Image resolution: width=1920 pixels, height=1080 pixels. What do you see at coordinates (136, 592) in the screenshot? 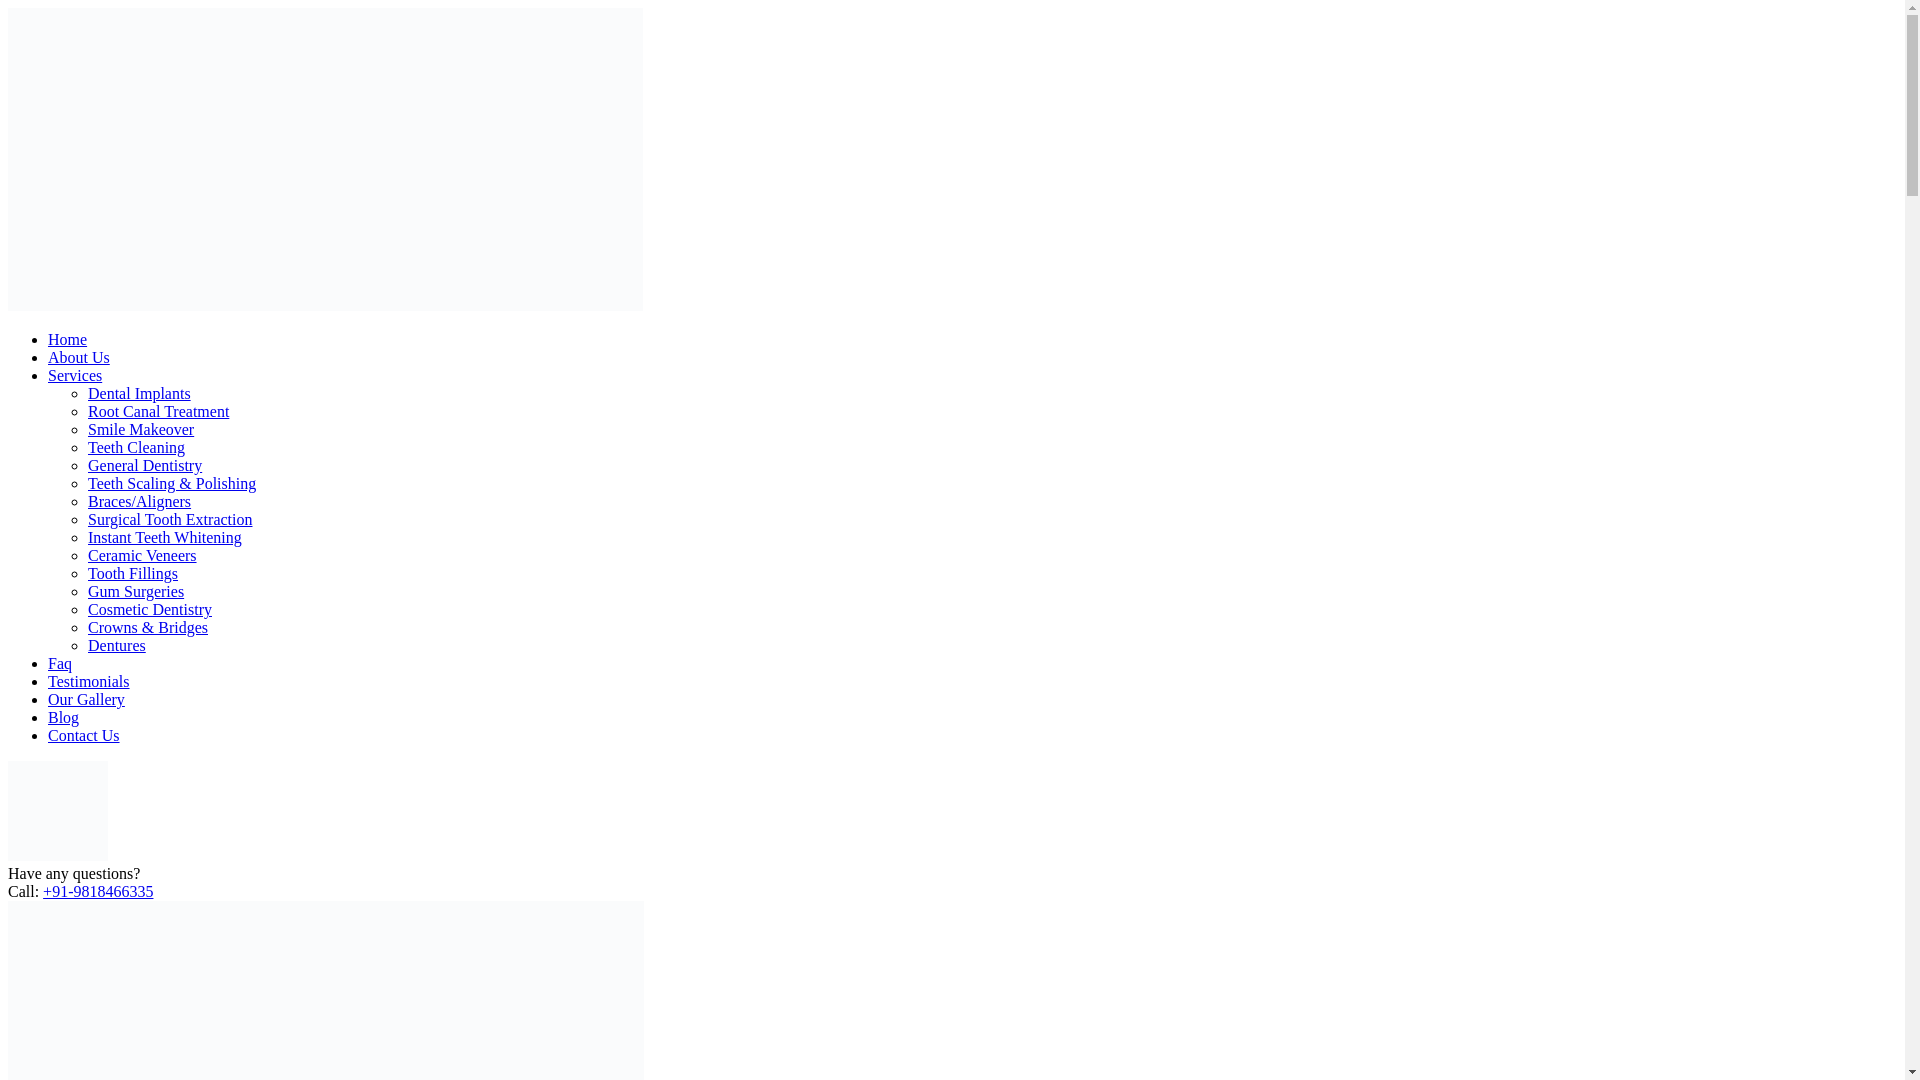
I see `Gum Surgeries` at bounding box center [136, 592].